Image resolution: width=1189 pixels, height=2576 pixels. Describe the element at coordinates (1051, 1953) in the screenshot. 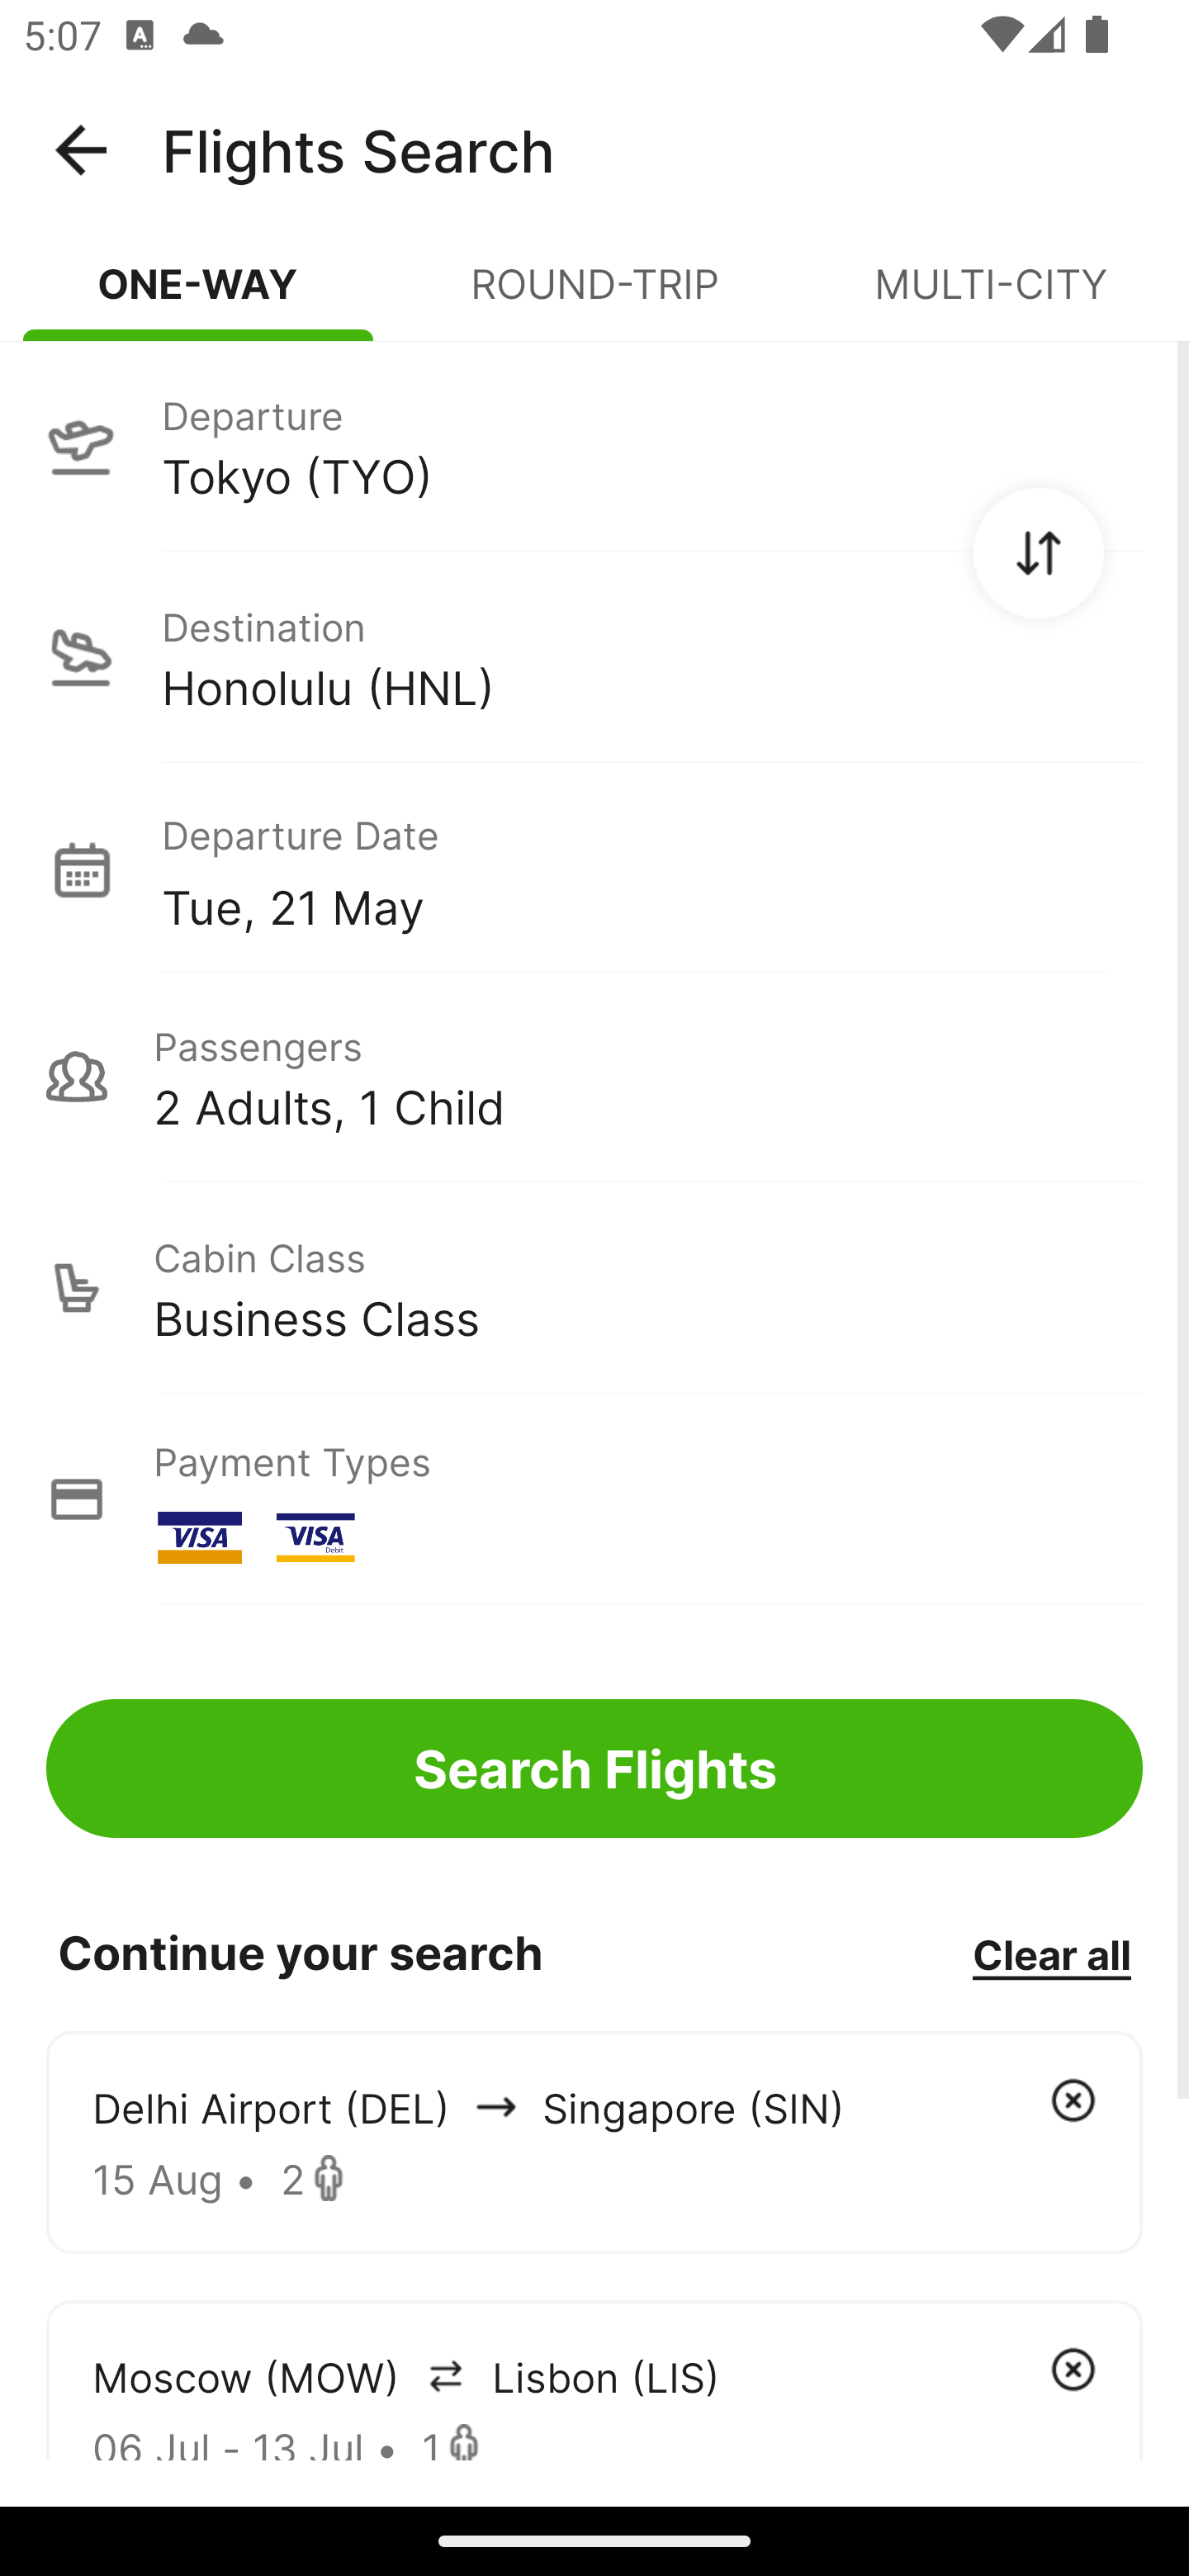

I see `Clear all` at that location.